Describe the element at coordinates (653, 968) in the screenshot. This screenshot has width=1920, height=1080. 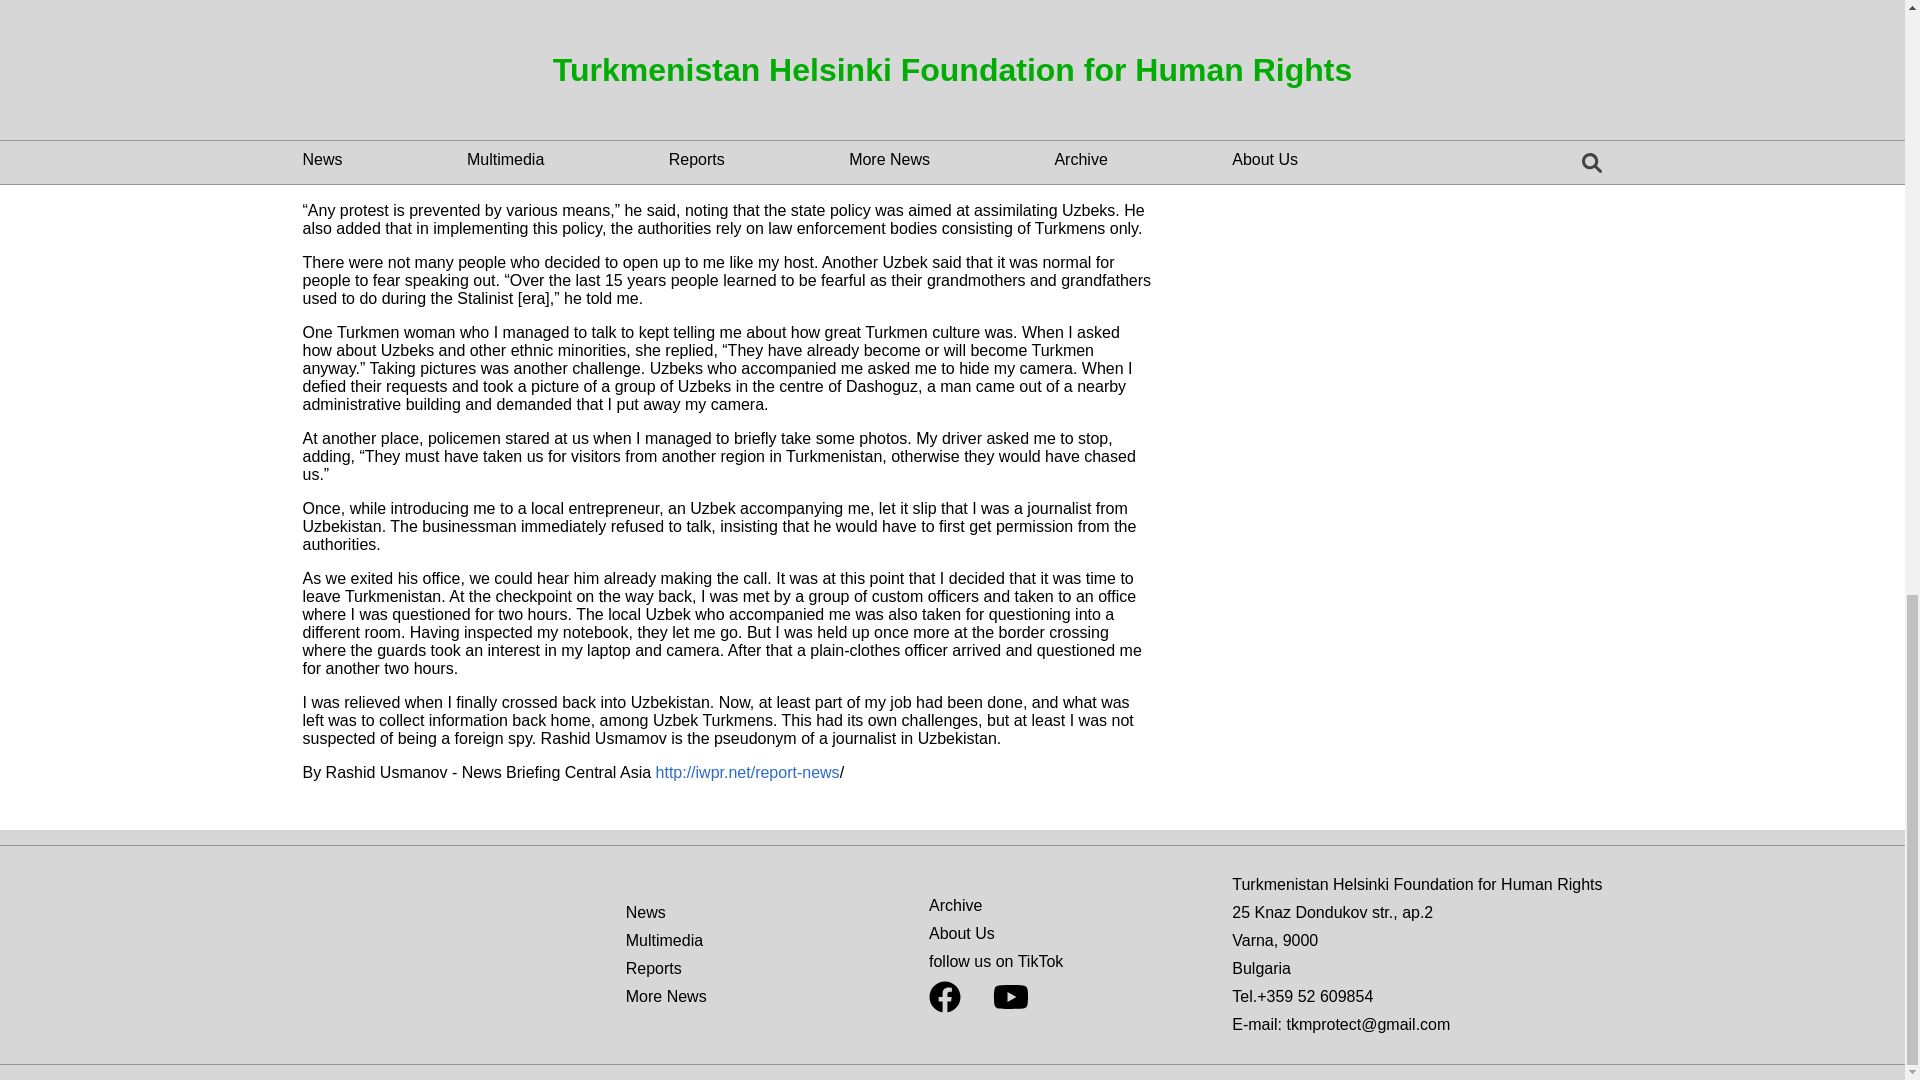
I see `Reports` at that location.